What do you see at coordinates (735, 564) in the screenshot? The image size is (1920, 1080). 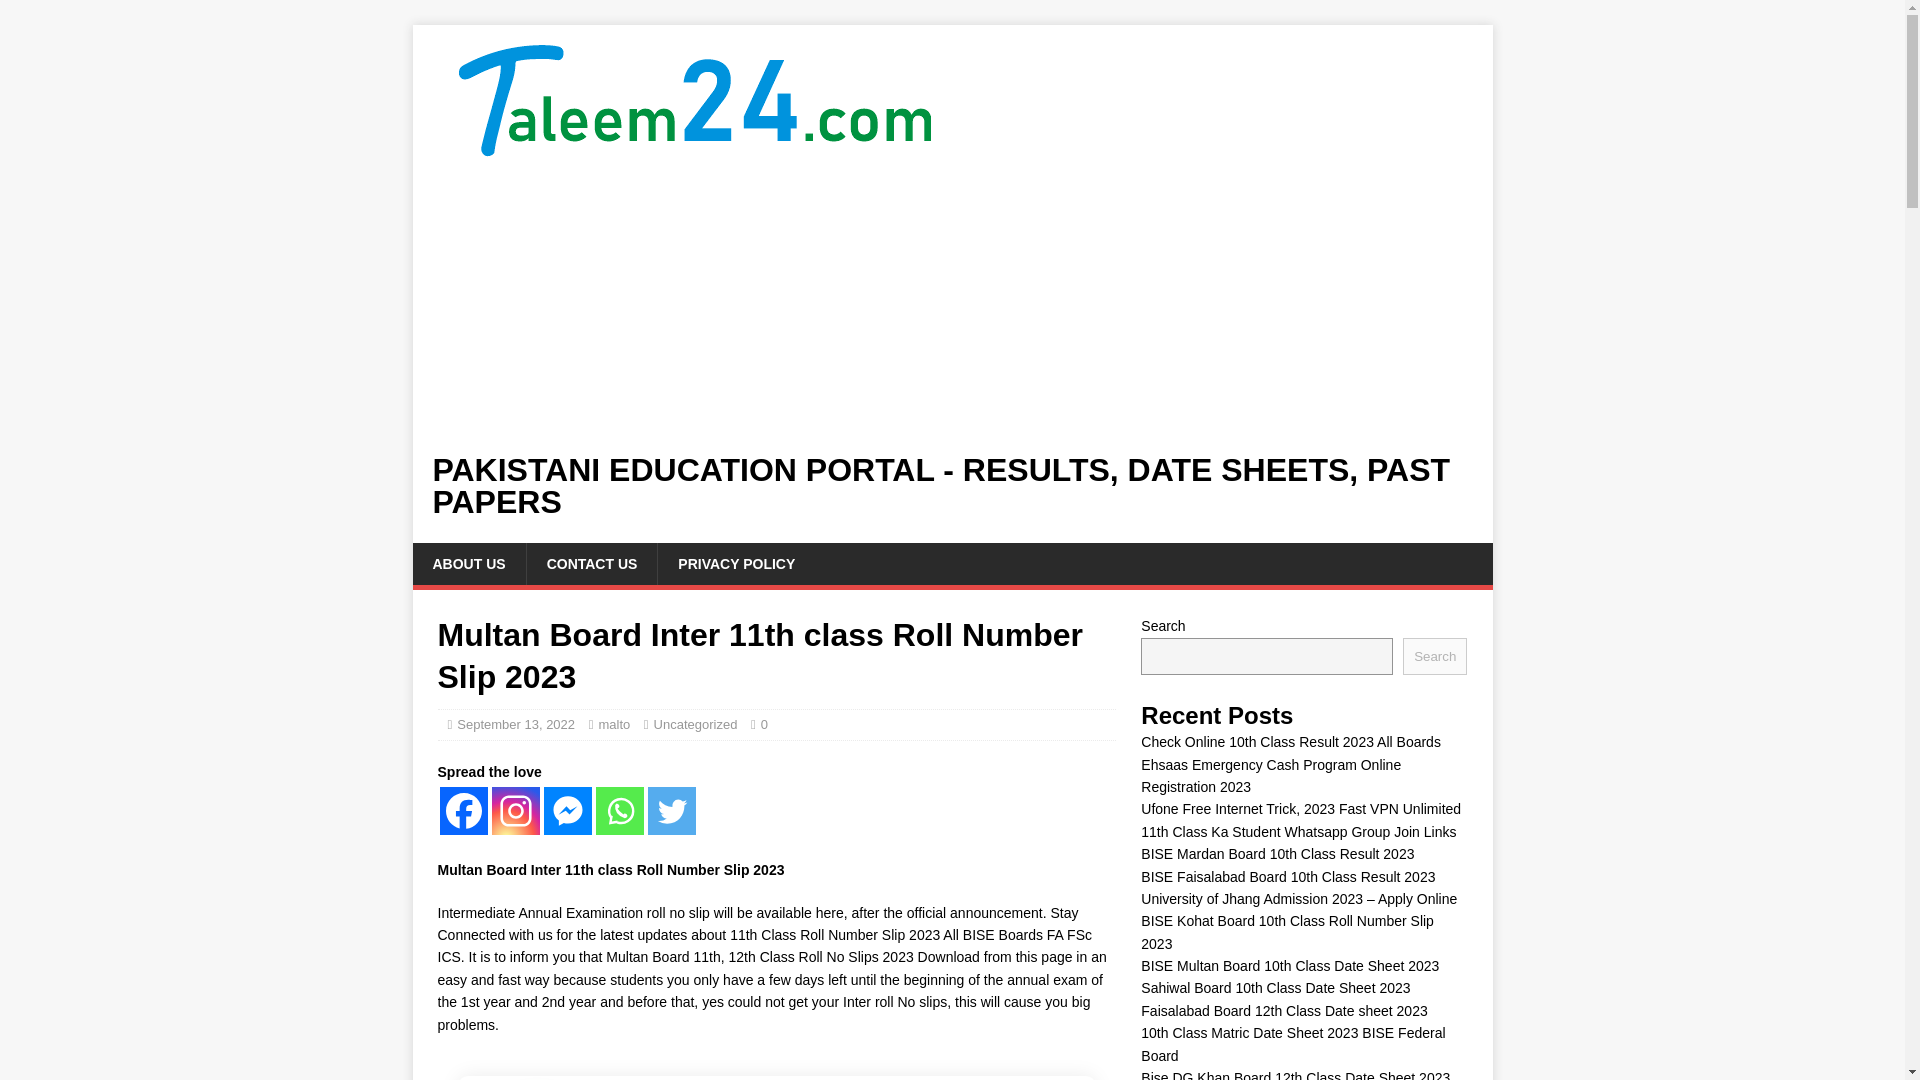 I see `PRIVACY POLICY` at bounding box center [735, 564].